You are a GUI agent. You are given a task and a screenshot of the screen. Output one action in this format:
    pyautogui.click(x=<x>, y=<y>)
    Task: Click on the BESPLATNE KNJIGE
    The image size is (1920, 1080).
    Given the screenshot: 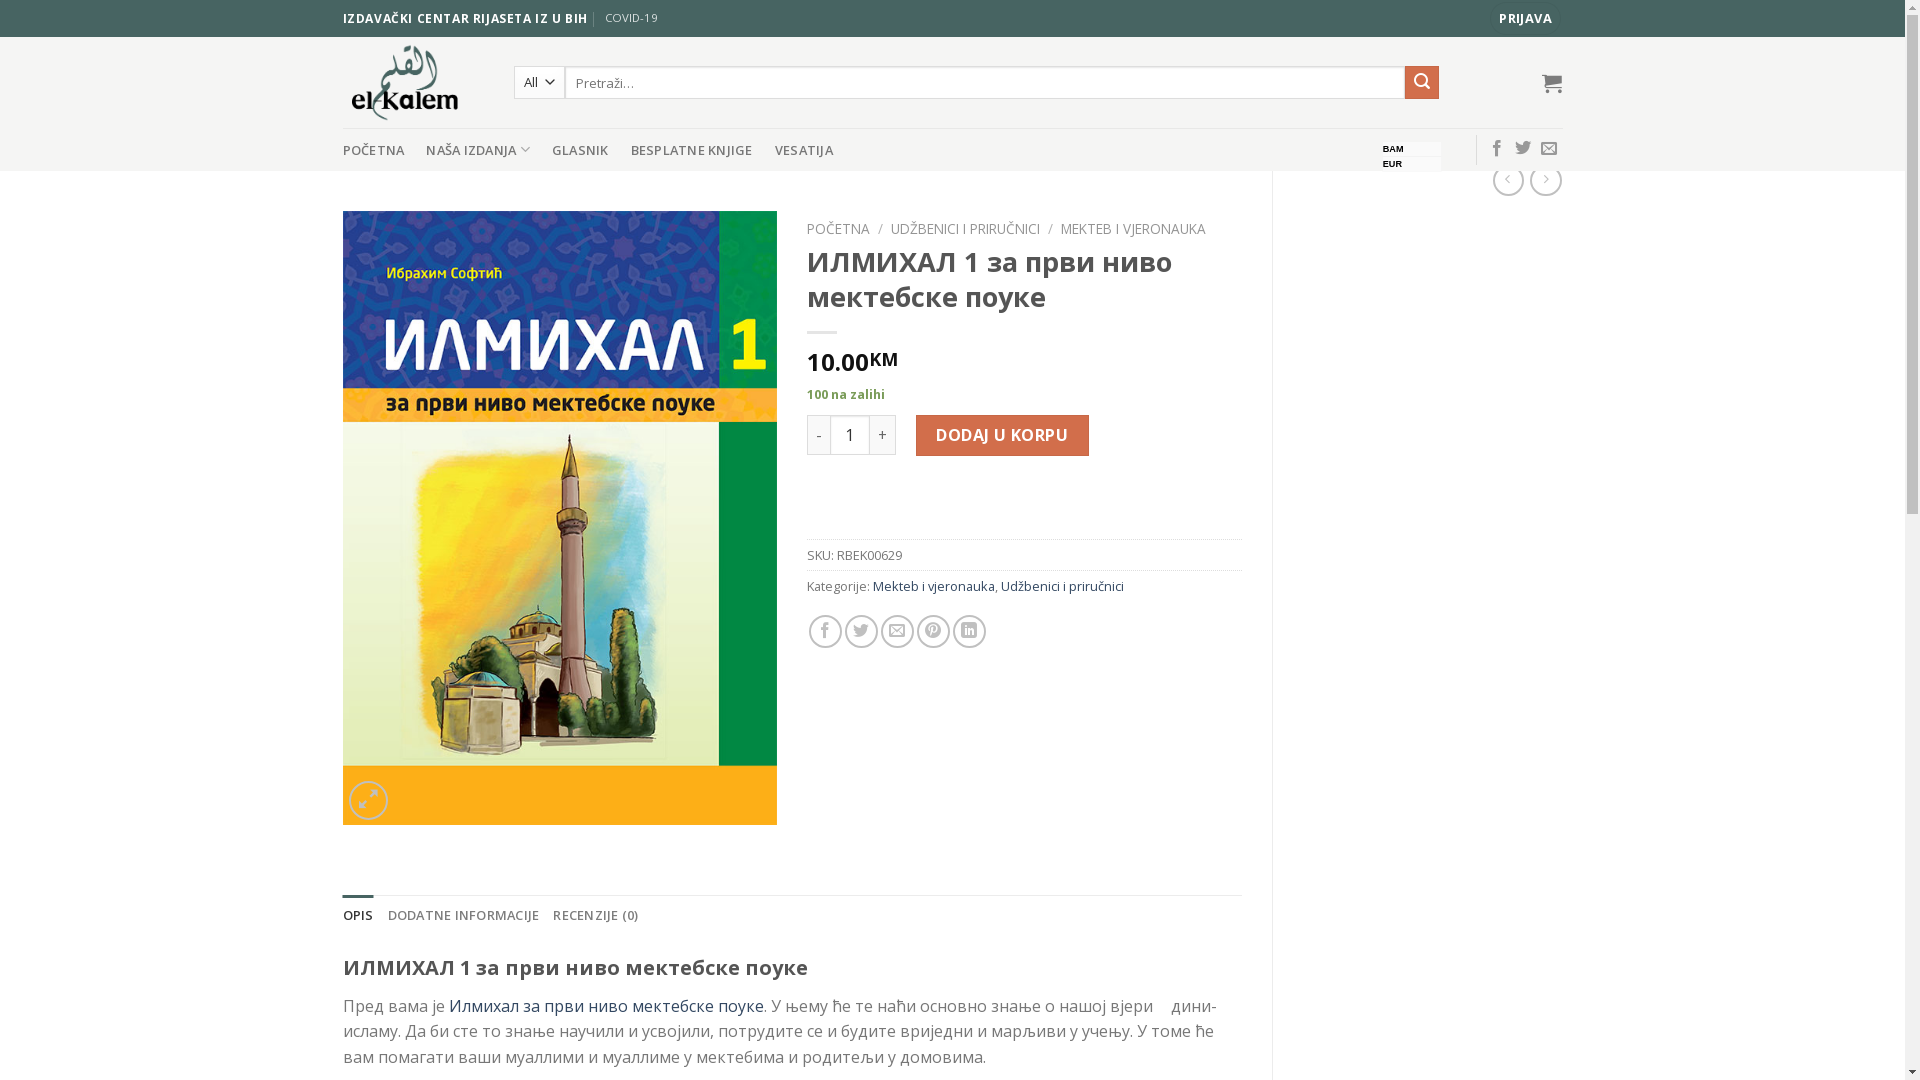 What is the action you would take?
    pyautogui.click(x=692, y=150)
    